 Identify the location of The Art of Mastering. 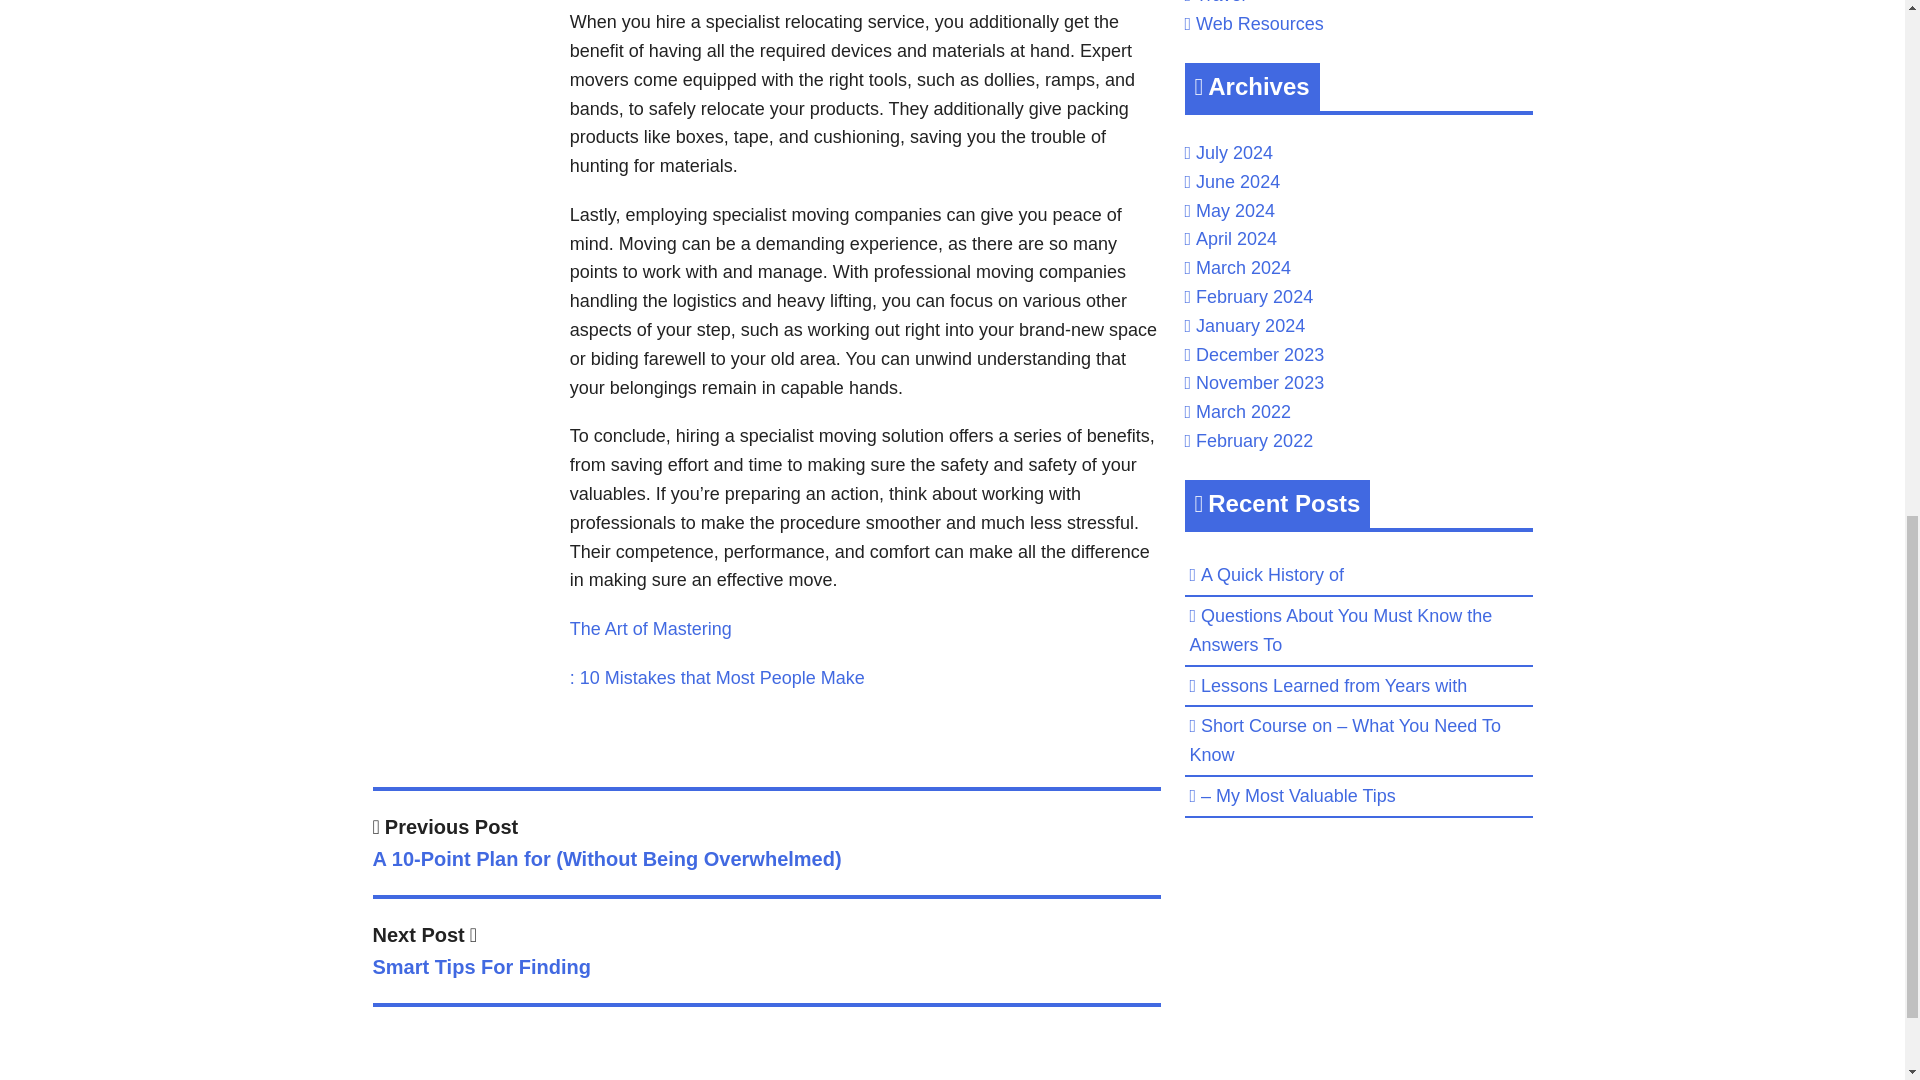
(1260, 24).